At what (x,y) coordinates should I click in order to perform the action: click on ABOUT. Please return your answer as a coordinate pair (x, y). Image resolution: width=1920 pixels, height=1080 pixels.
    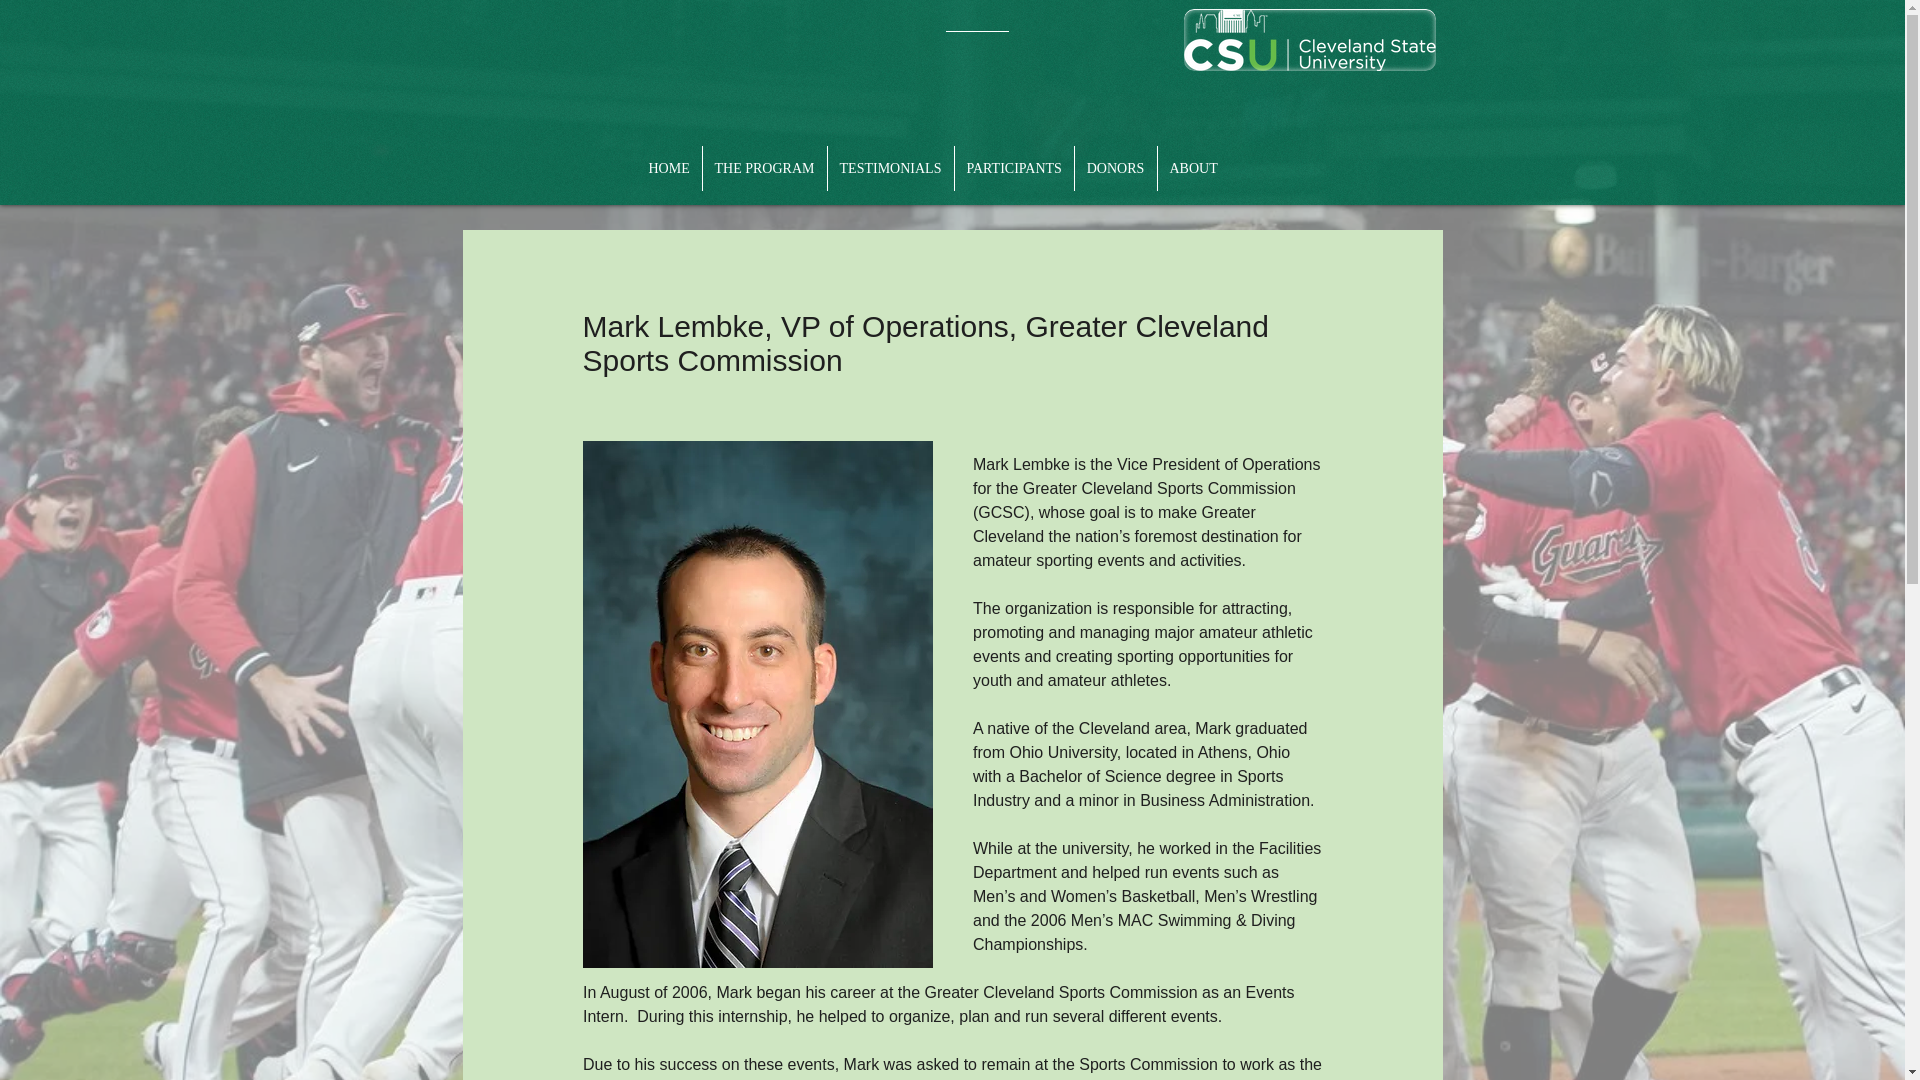
    Looking at the image, I should click on (1194, 168).